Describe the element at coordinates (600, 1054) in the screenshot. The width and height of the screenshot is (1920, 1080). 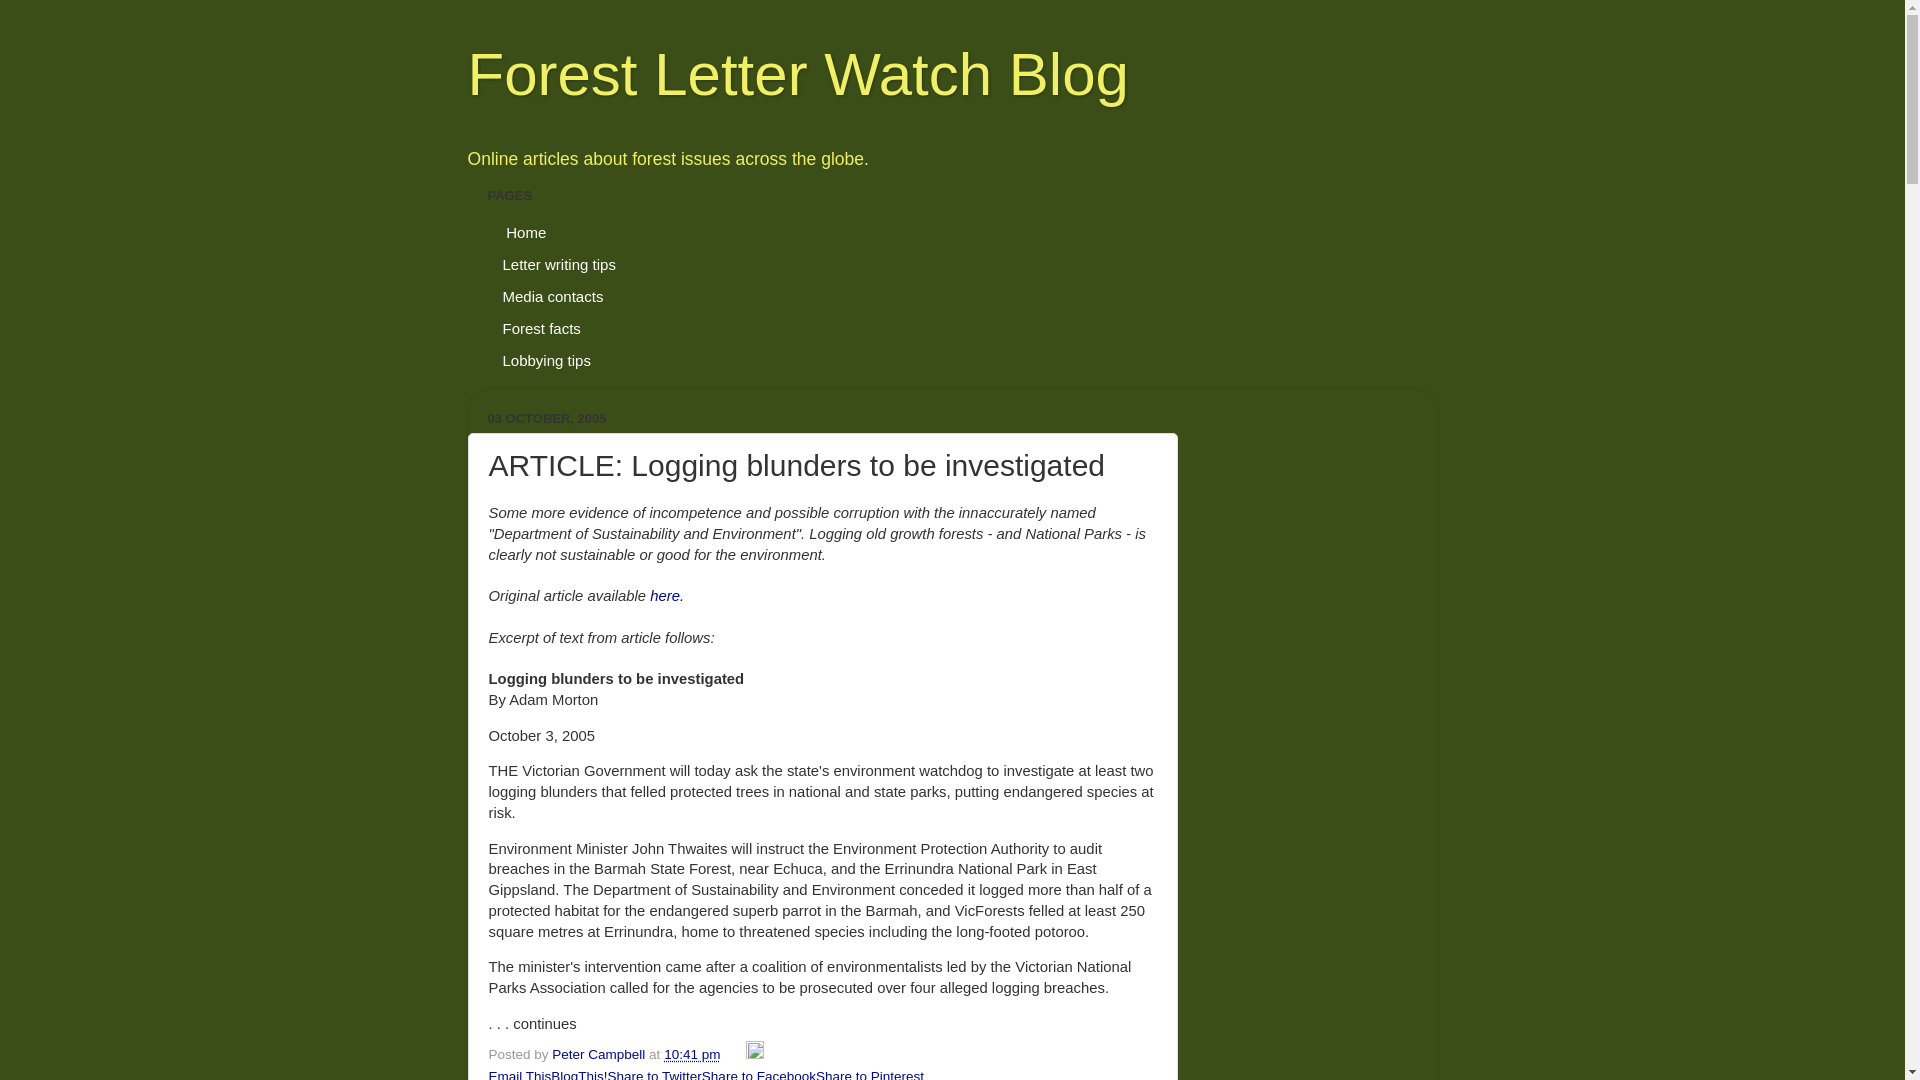
I see `author profile` at that location.